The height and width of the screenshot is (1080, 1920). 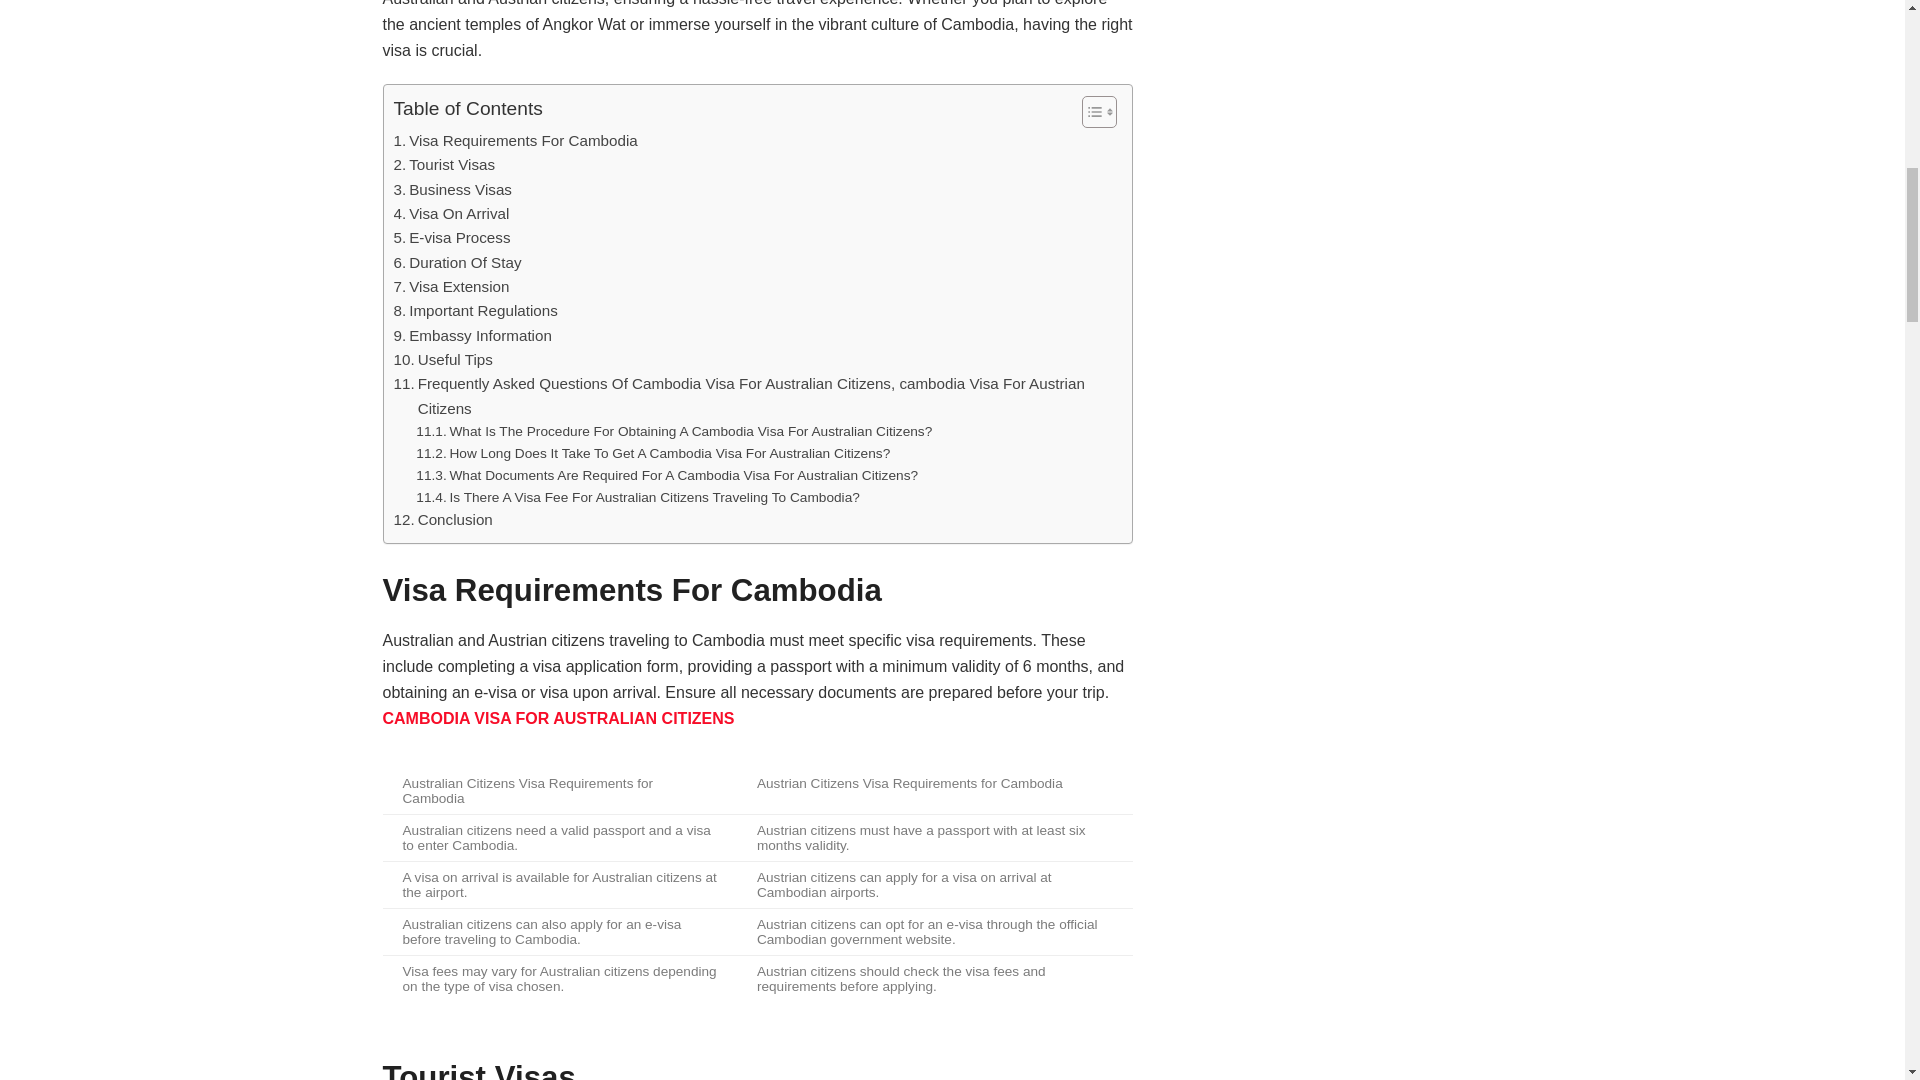 What do you see at coordinates (452, 287) in the screenshot?
I see `Visa Extension` at bounding box center [452, 287].